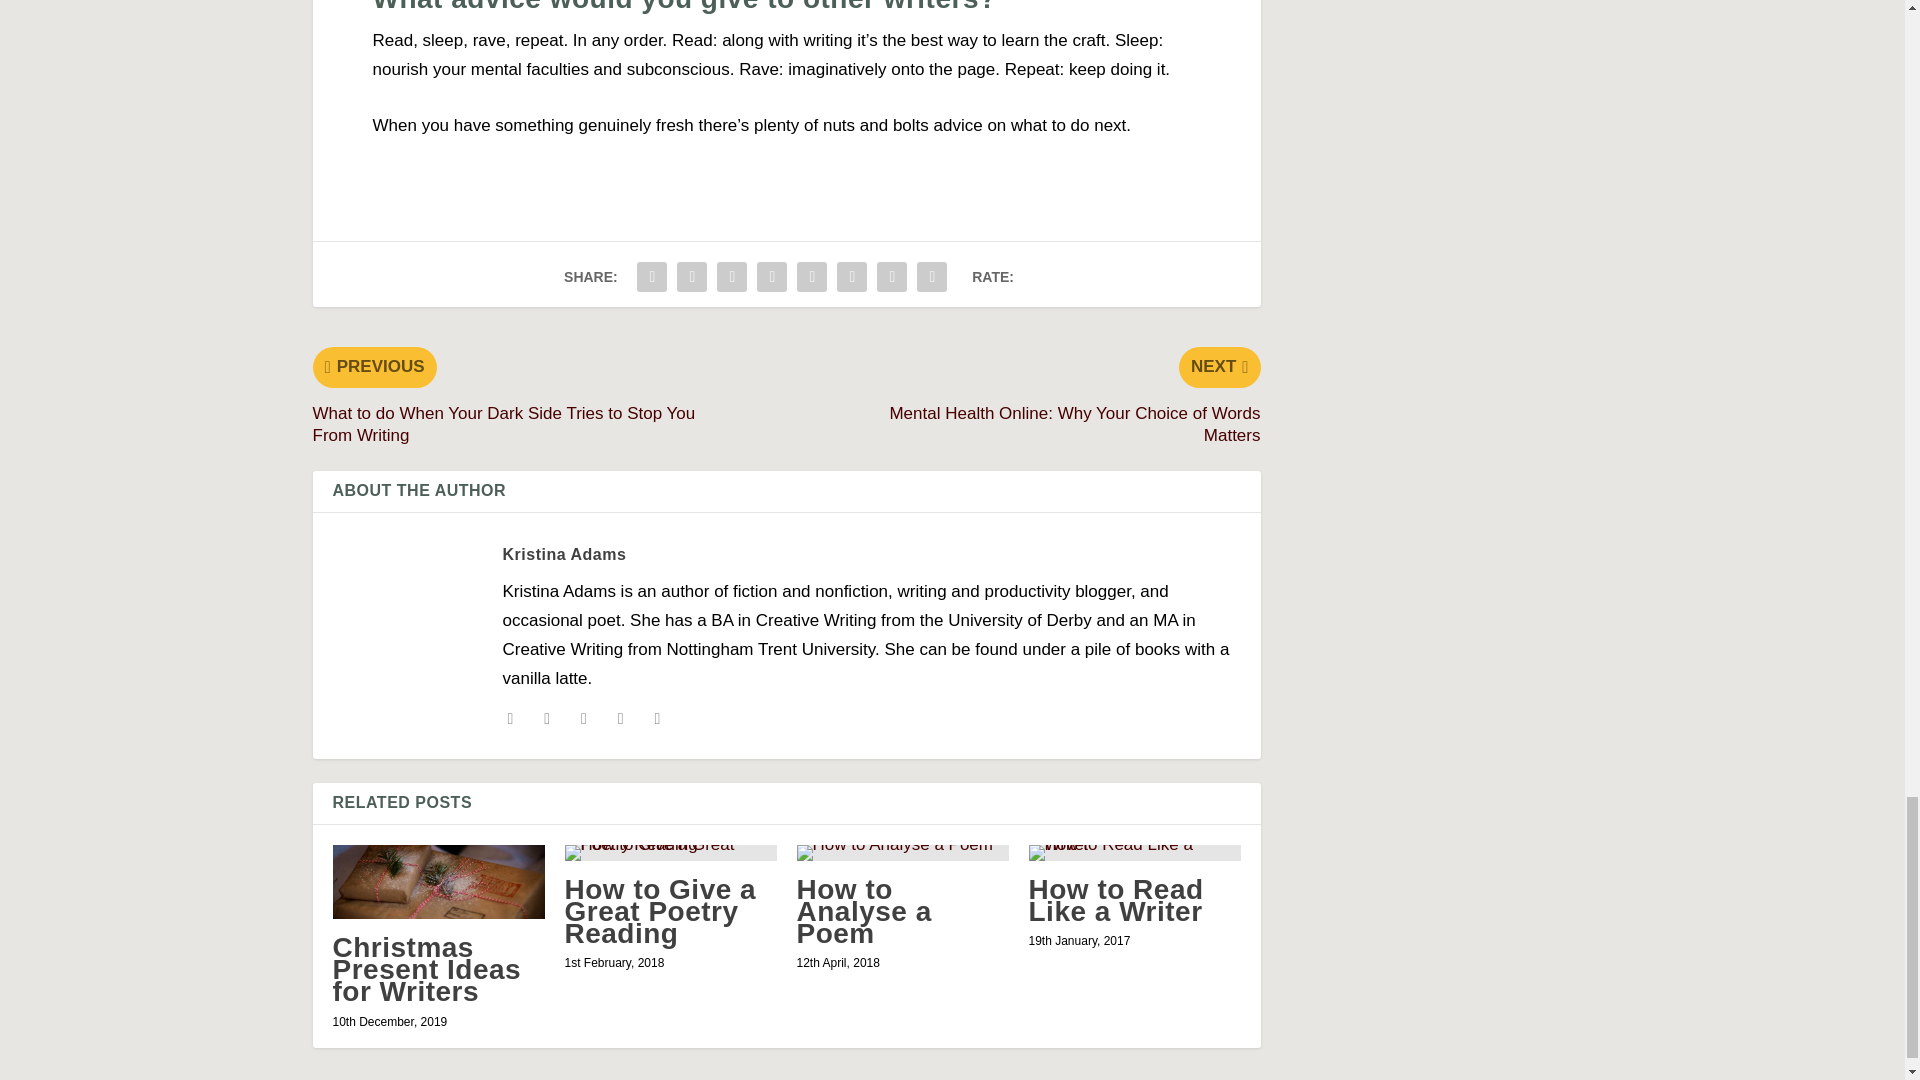 This screenshot has width=1920, height=1080. Describe the element at coordinates (902, 852) in the screenshot. I see `How to Analyse a Poem` at that location.